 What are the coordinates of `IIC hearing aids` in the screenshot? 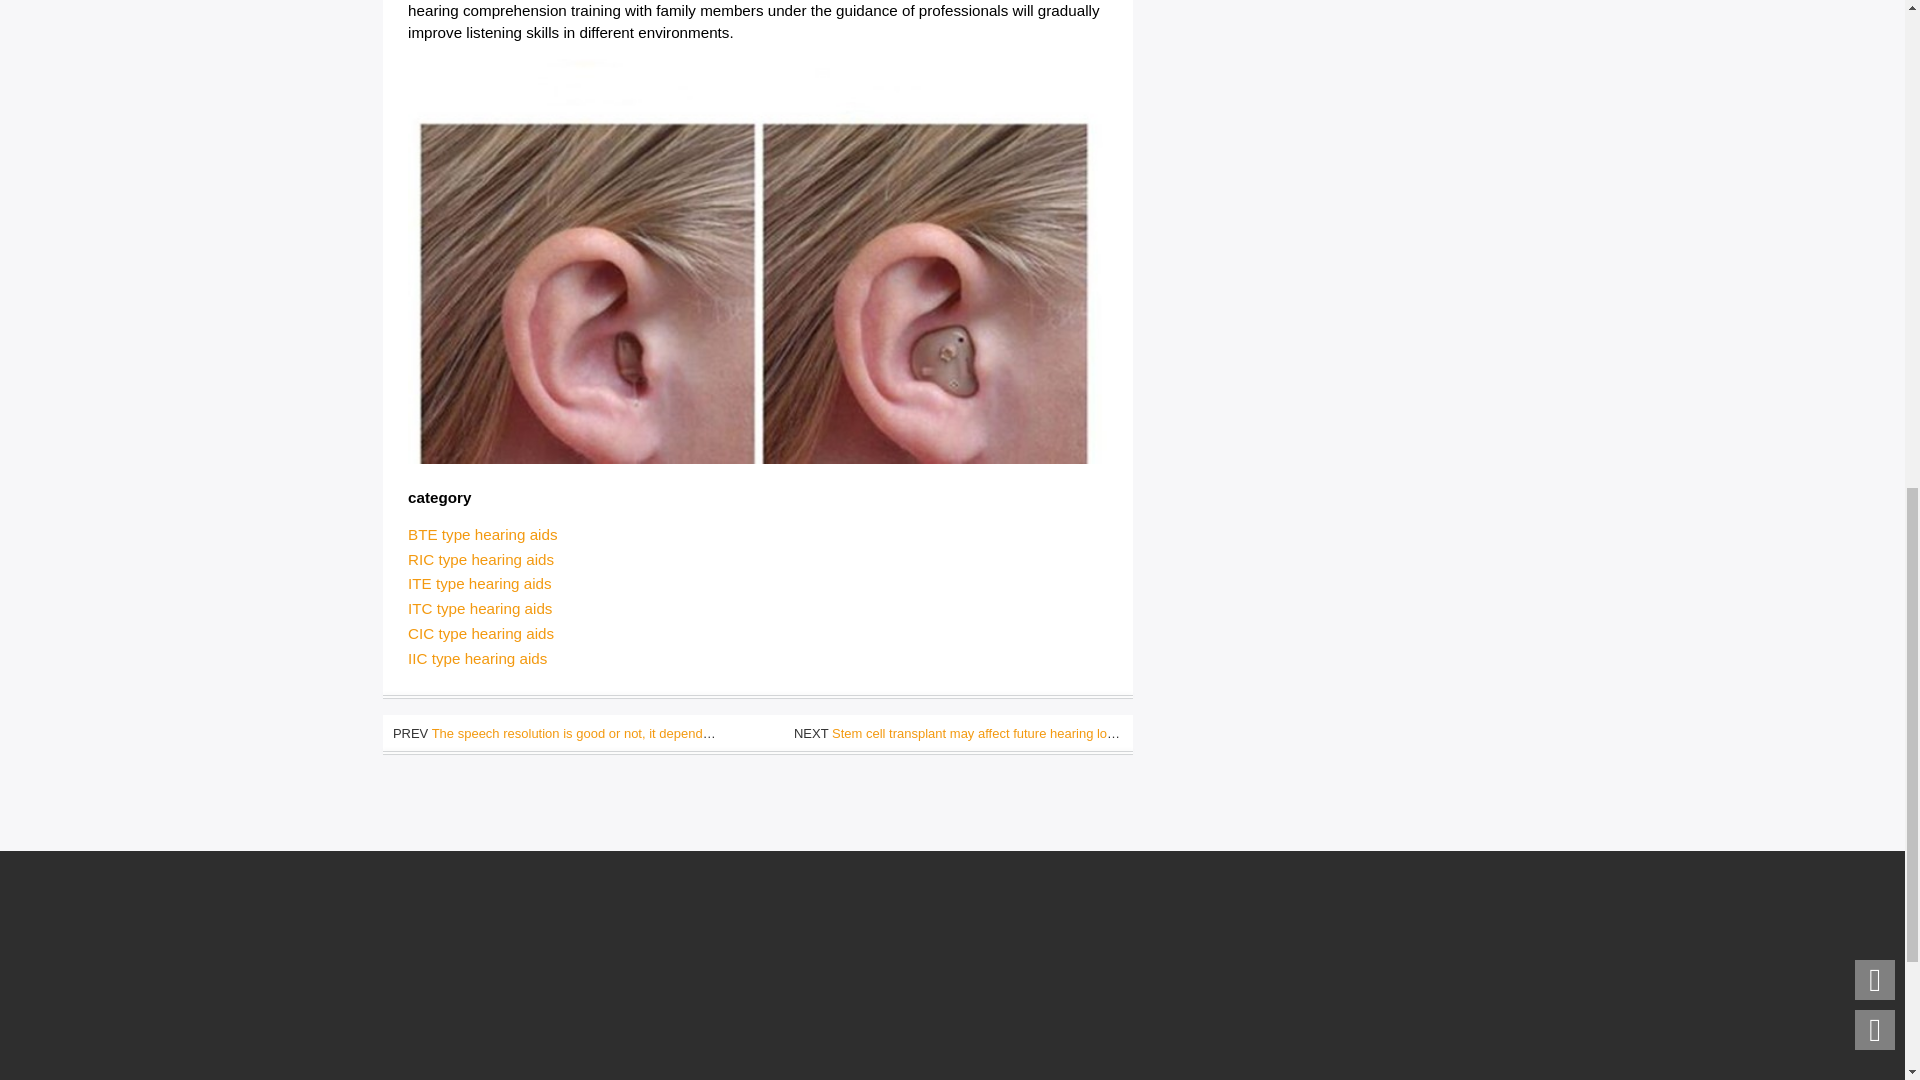 It's located at (477, 658).